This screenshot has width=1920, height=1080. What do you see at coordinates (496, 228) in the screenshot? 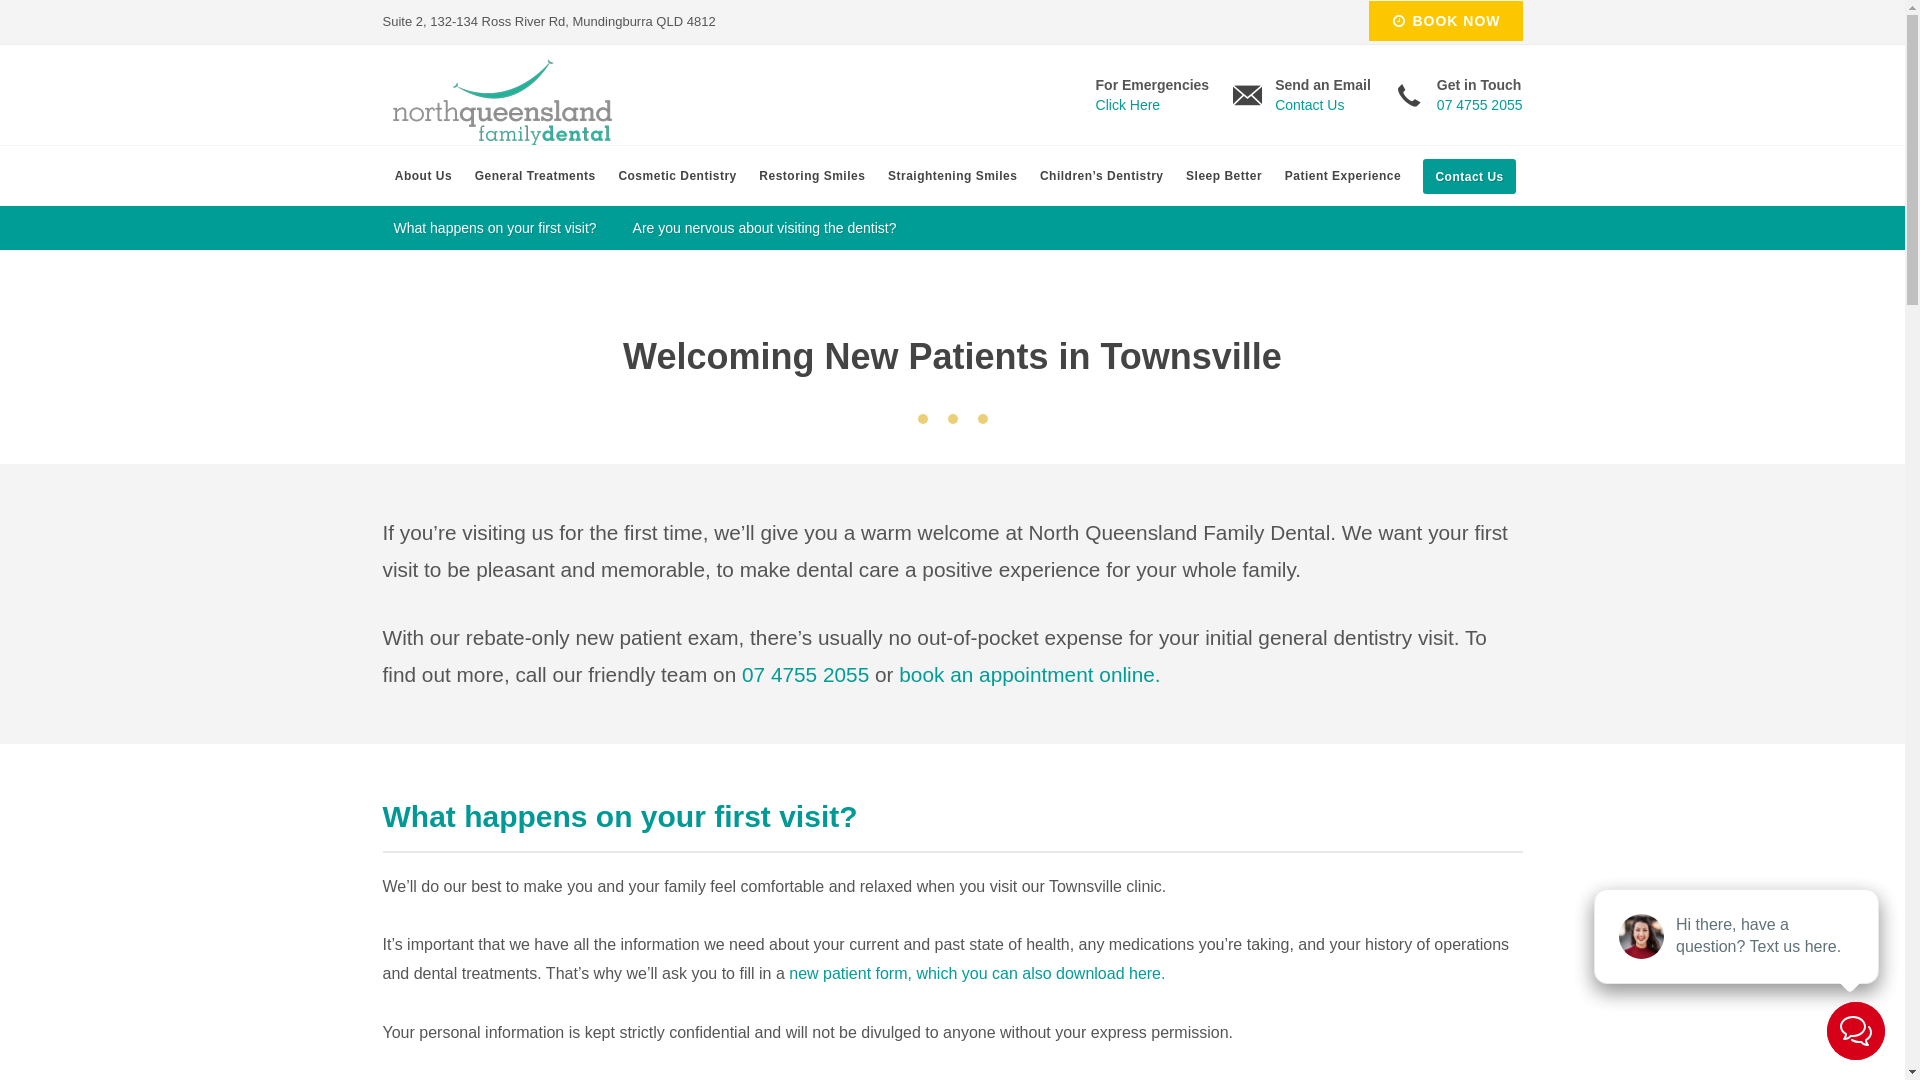
I see `What happens on your first visit?` at bounding box center [496, 228].